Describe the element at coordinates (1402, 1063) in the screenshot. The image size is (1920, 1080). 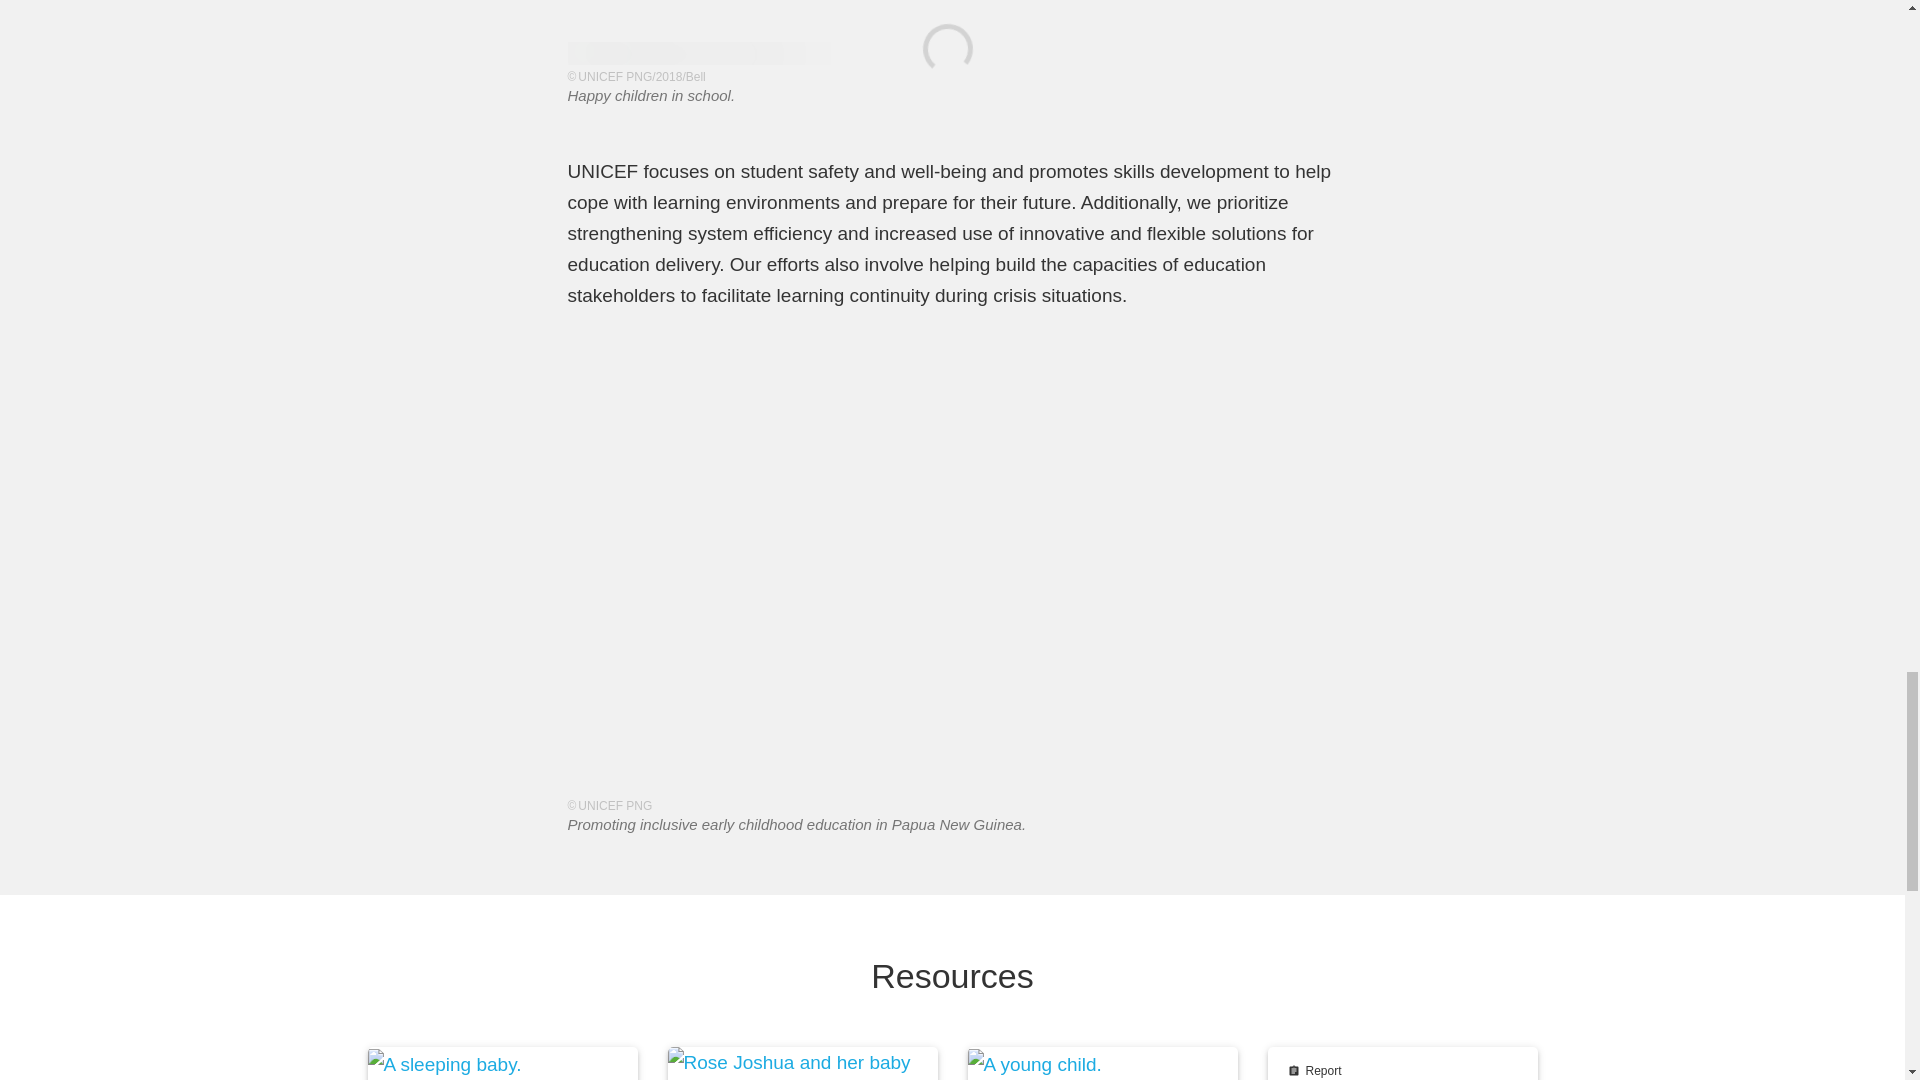
I see `Justice for Children` at that location.